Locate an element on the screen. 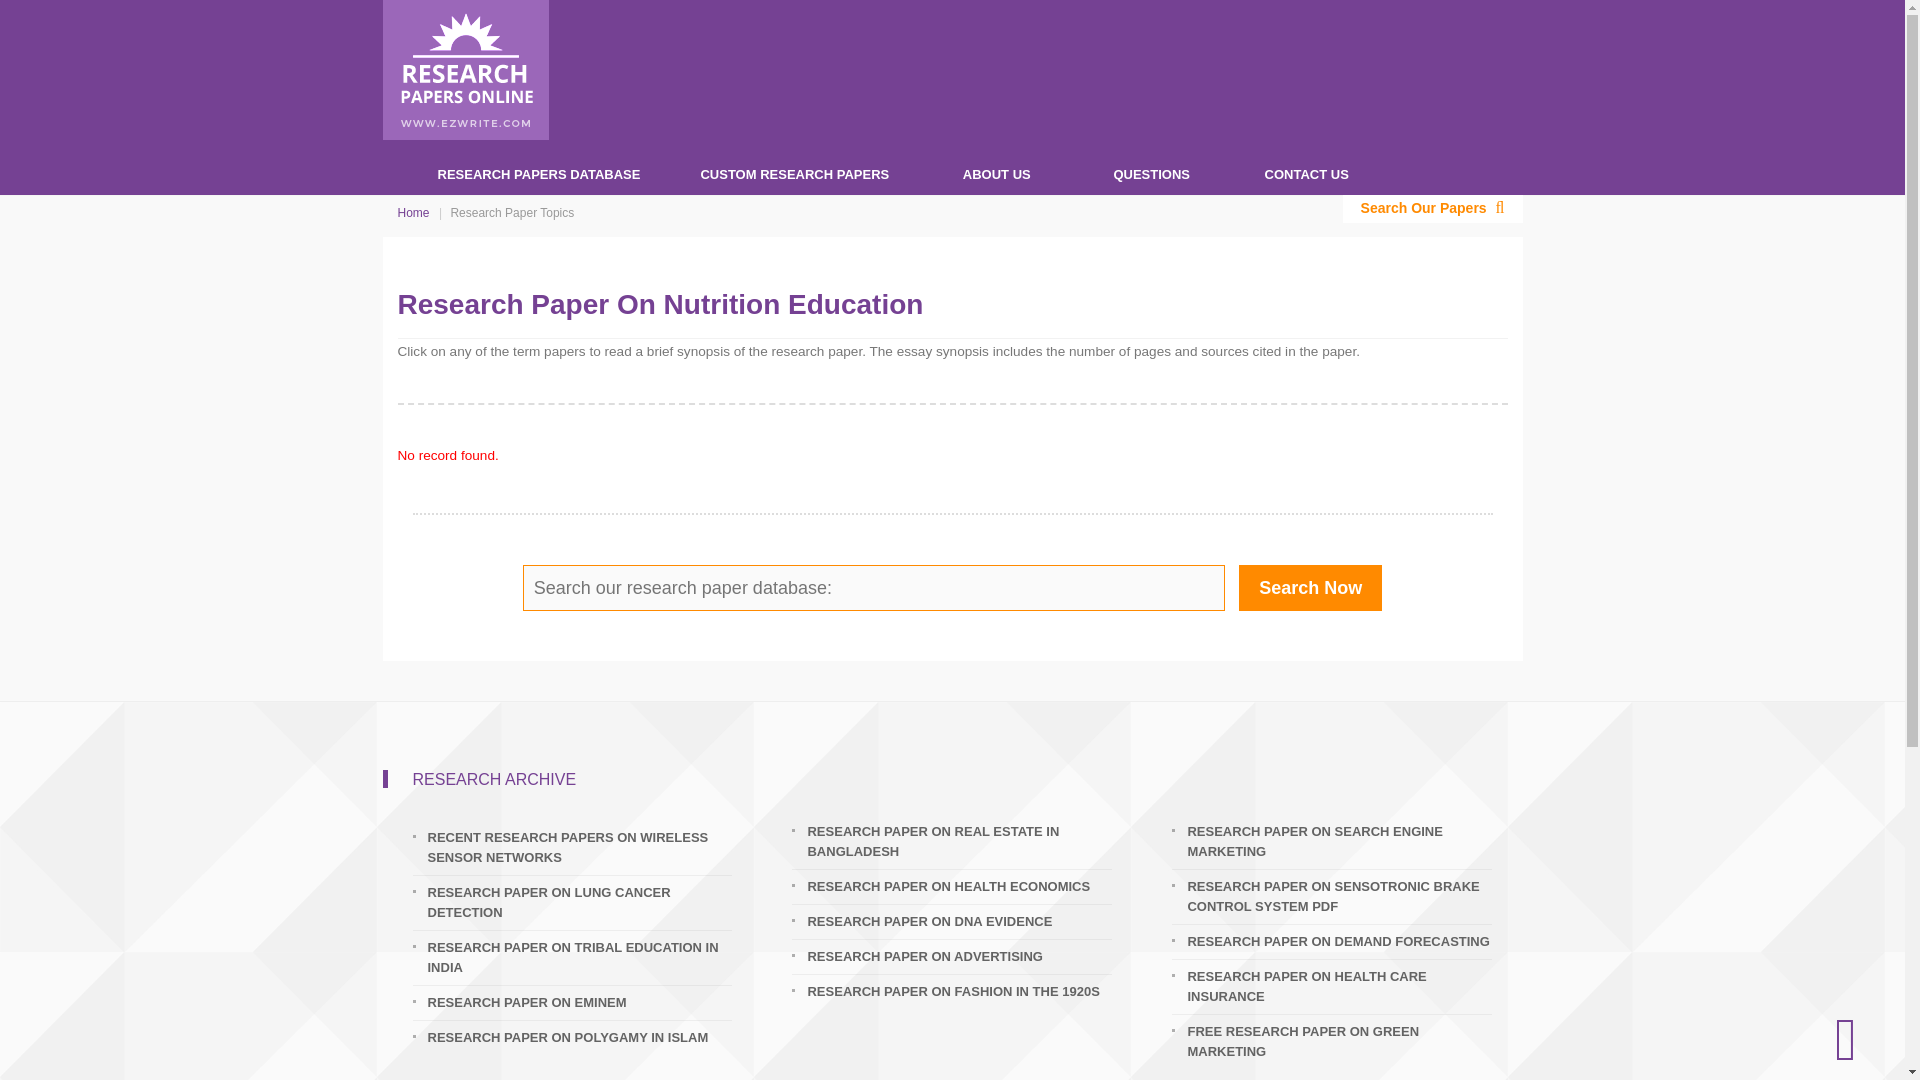  RESEARCH PAPERS DATABASE is located at coordinates (538, 168).